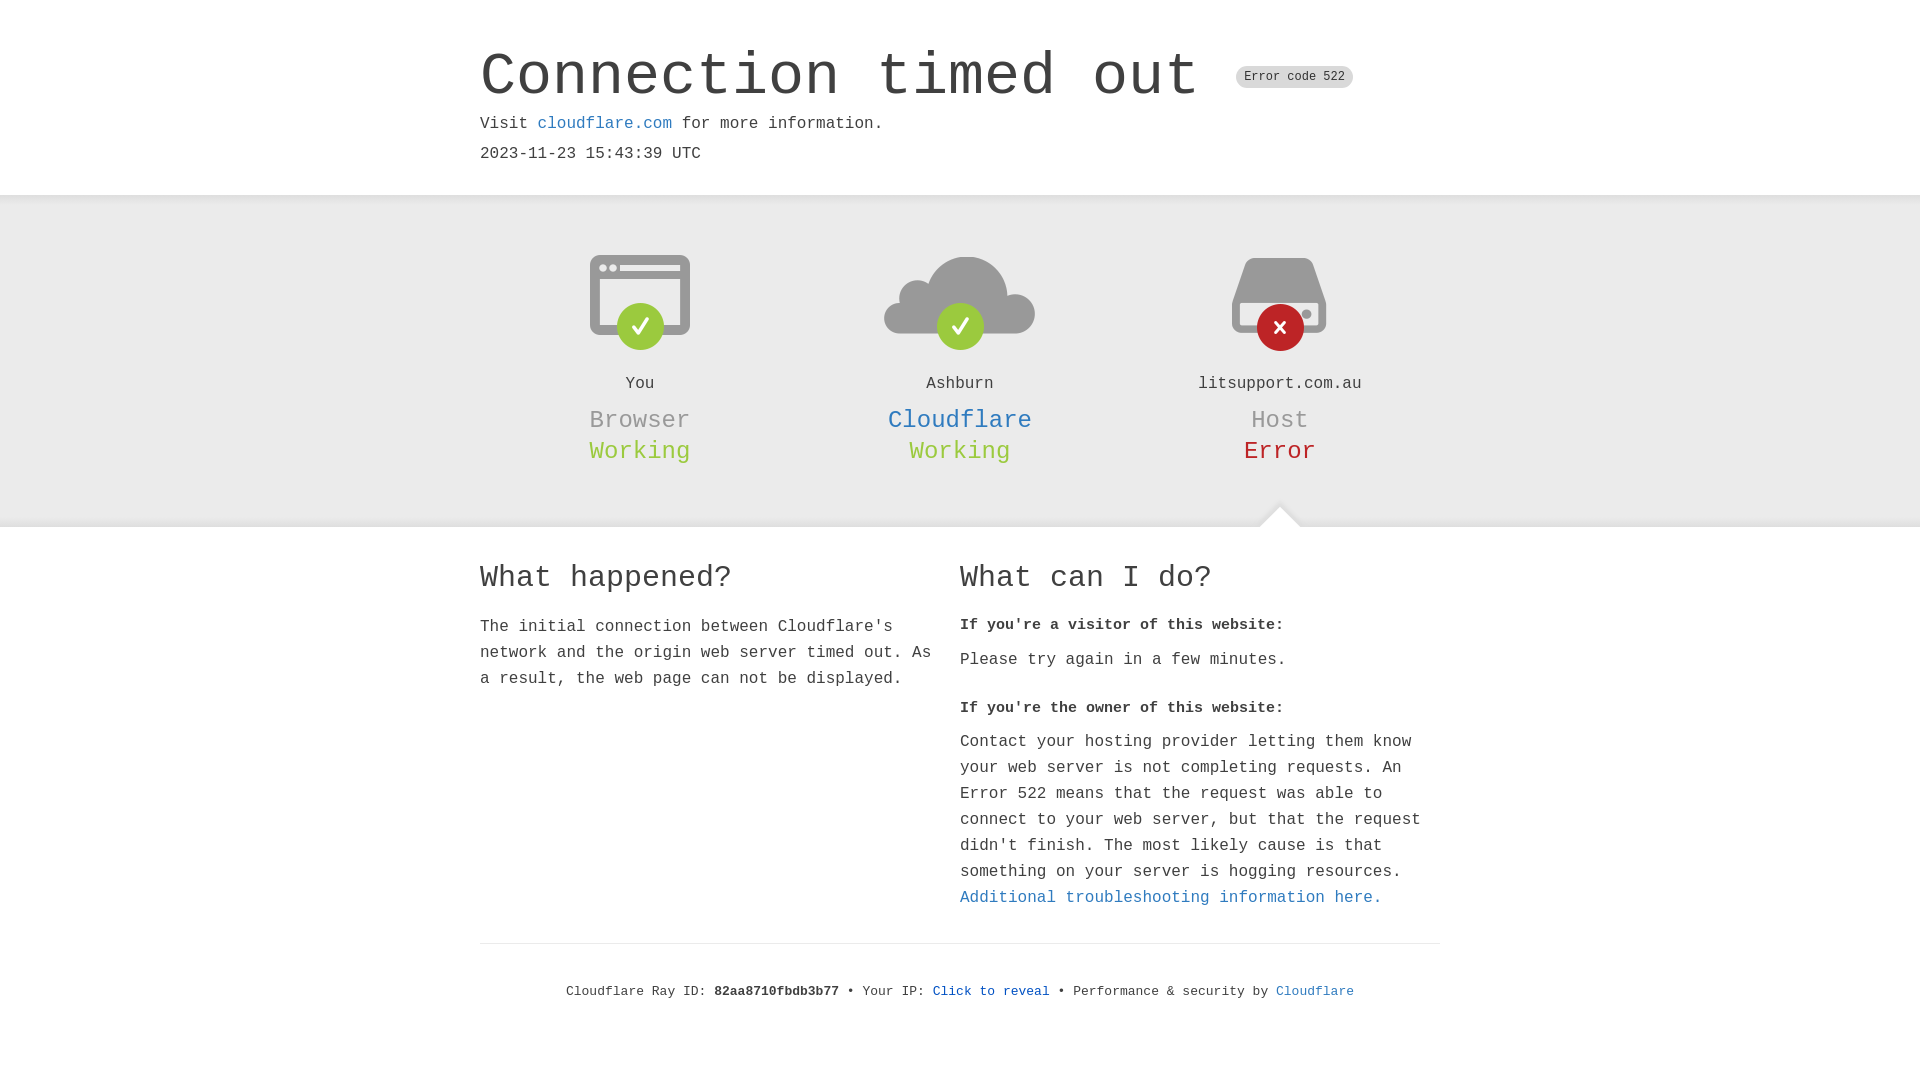 This screenshot has width=1920, height=1080. Describe the element at coordinates (605, 124) in the screenshot. I see `cloudflare.com` at that location.